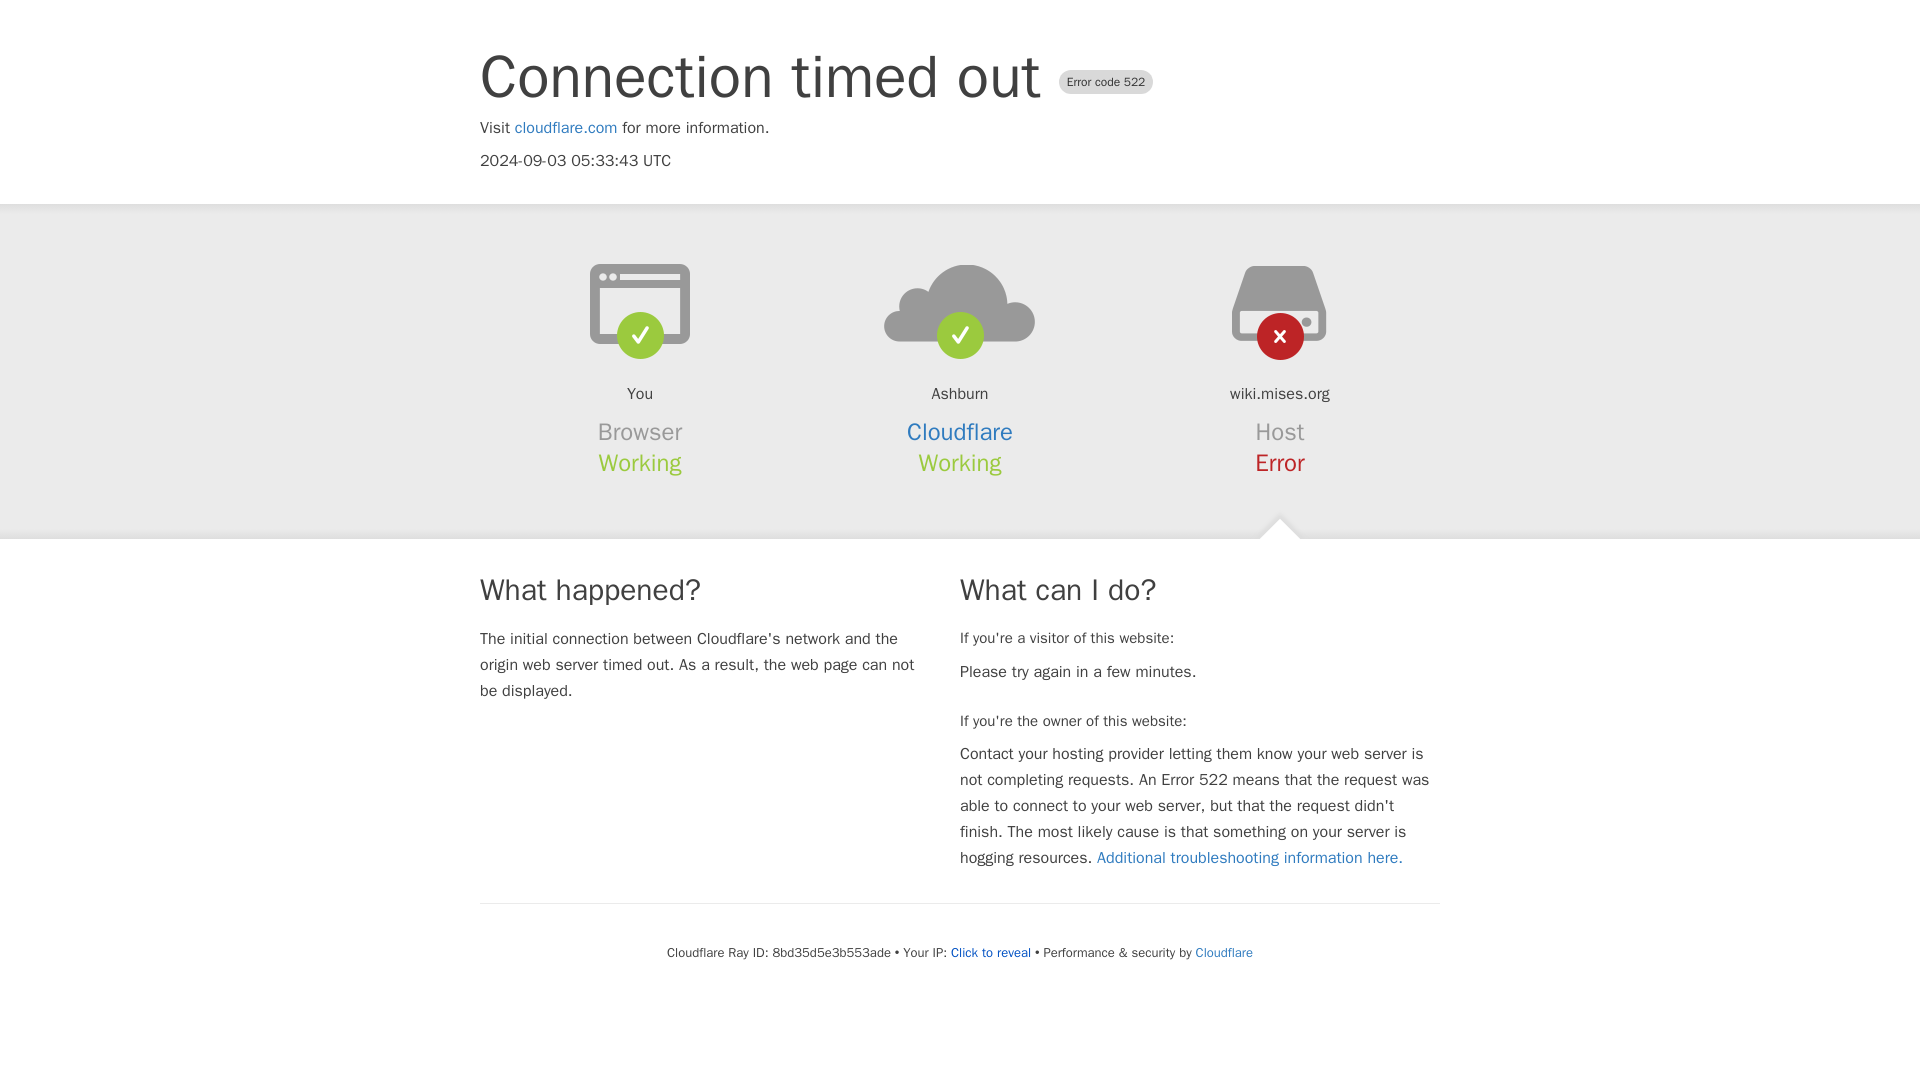  I want to click on Additional troubleshooting information here., so click(1250, 858).